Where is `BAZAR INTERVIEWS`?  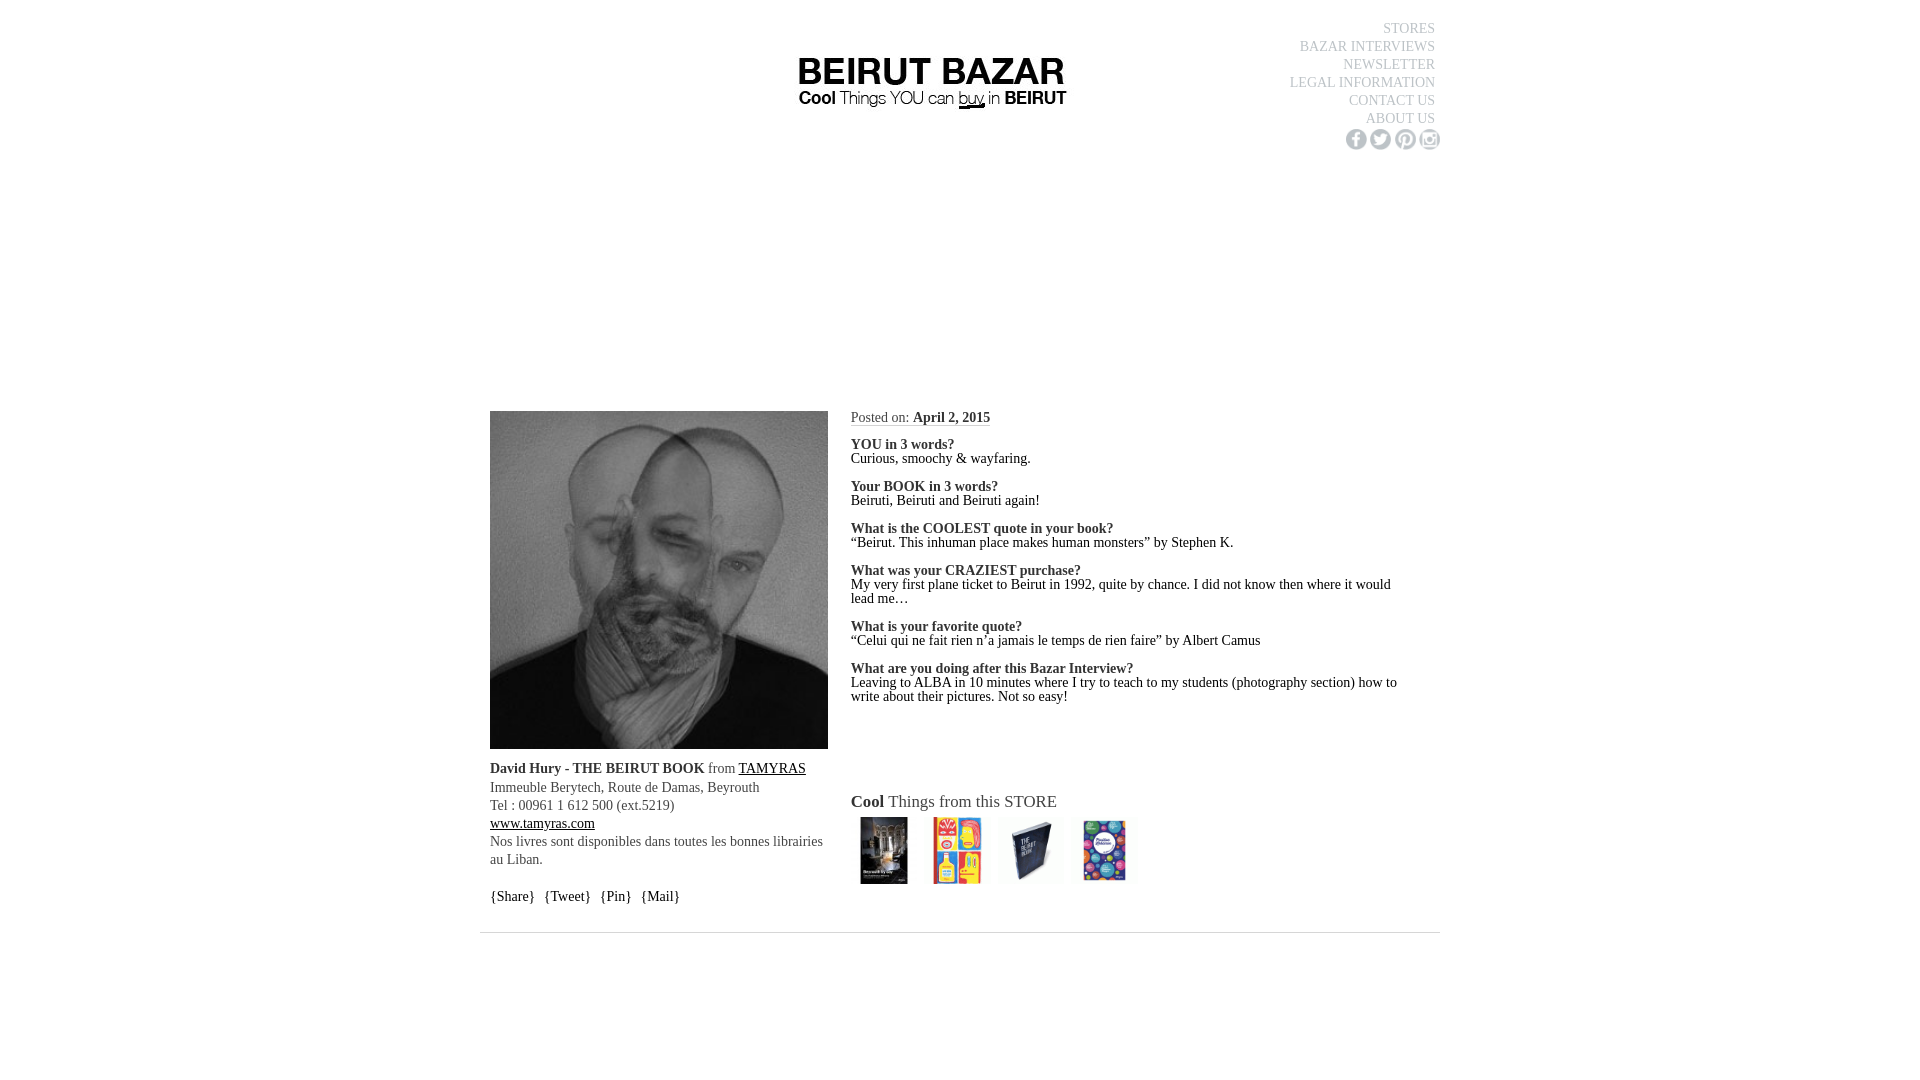 BAZAR INTERVIEWS is located at coordinates (1367, 46).